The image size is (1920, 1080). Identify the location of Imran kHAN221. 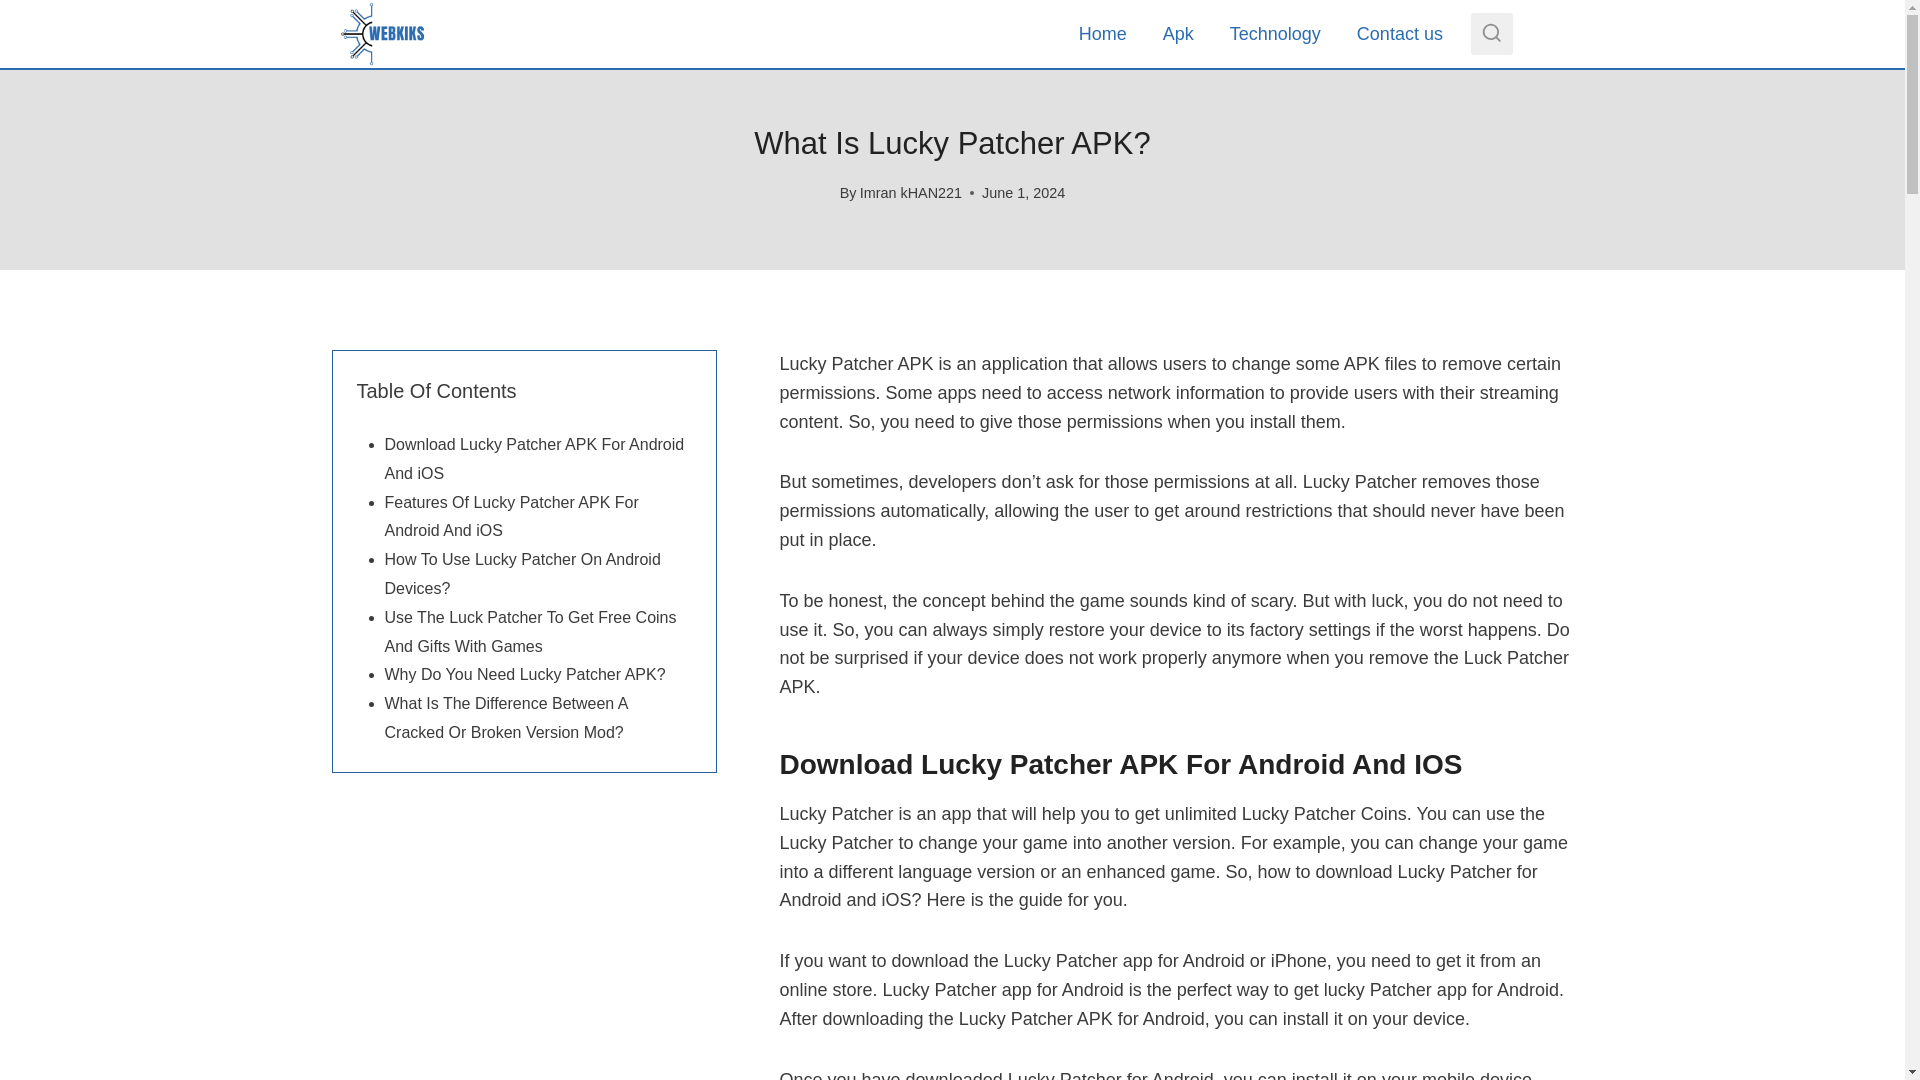
(910, 192).